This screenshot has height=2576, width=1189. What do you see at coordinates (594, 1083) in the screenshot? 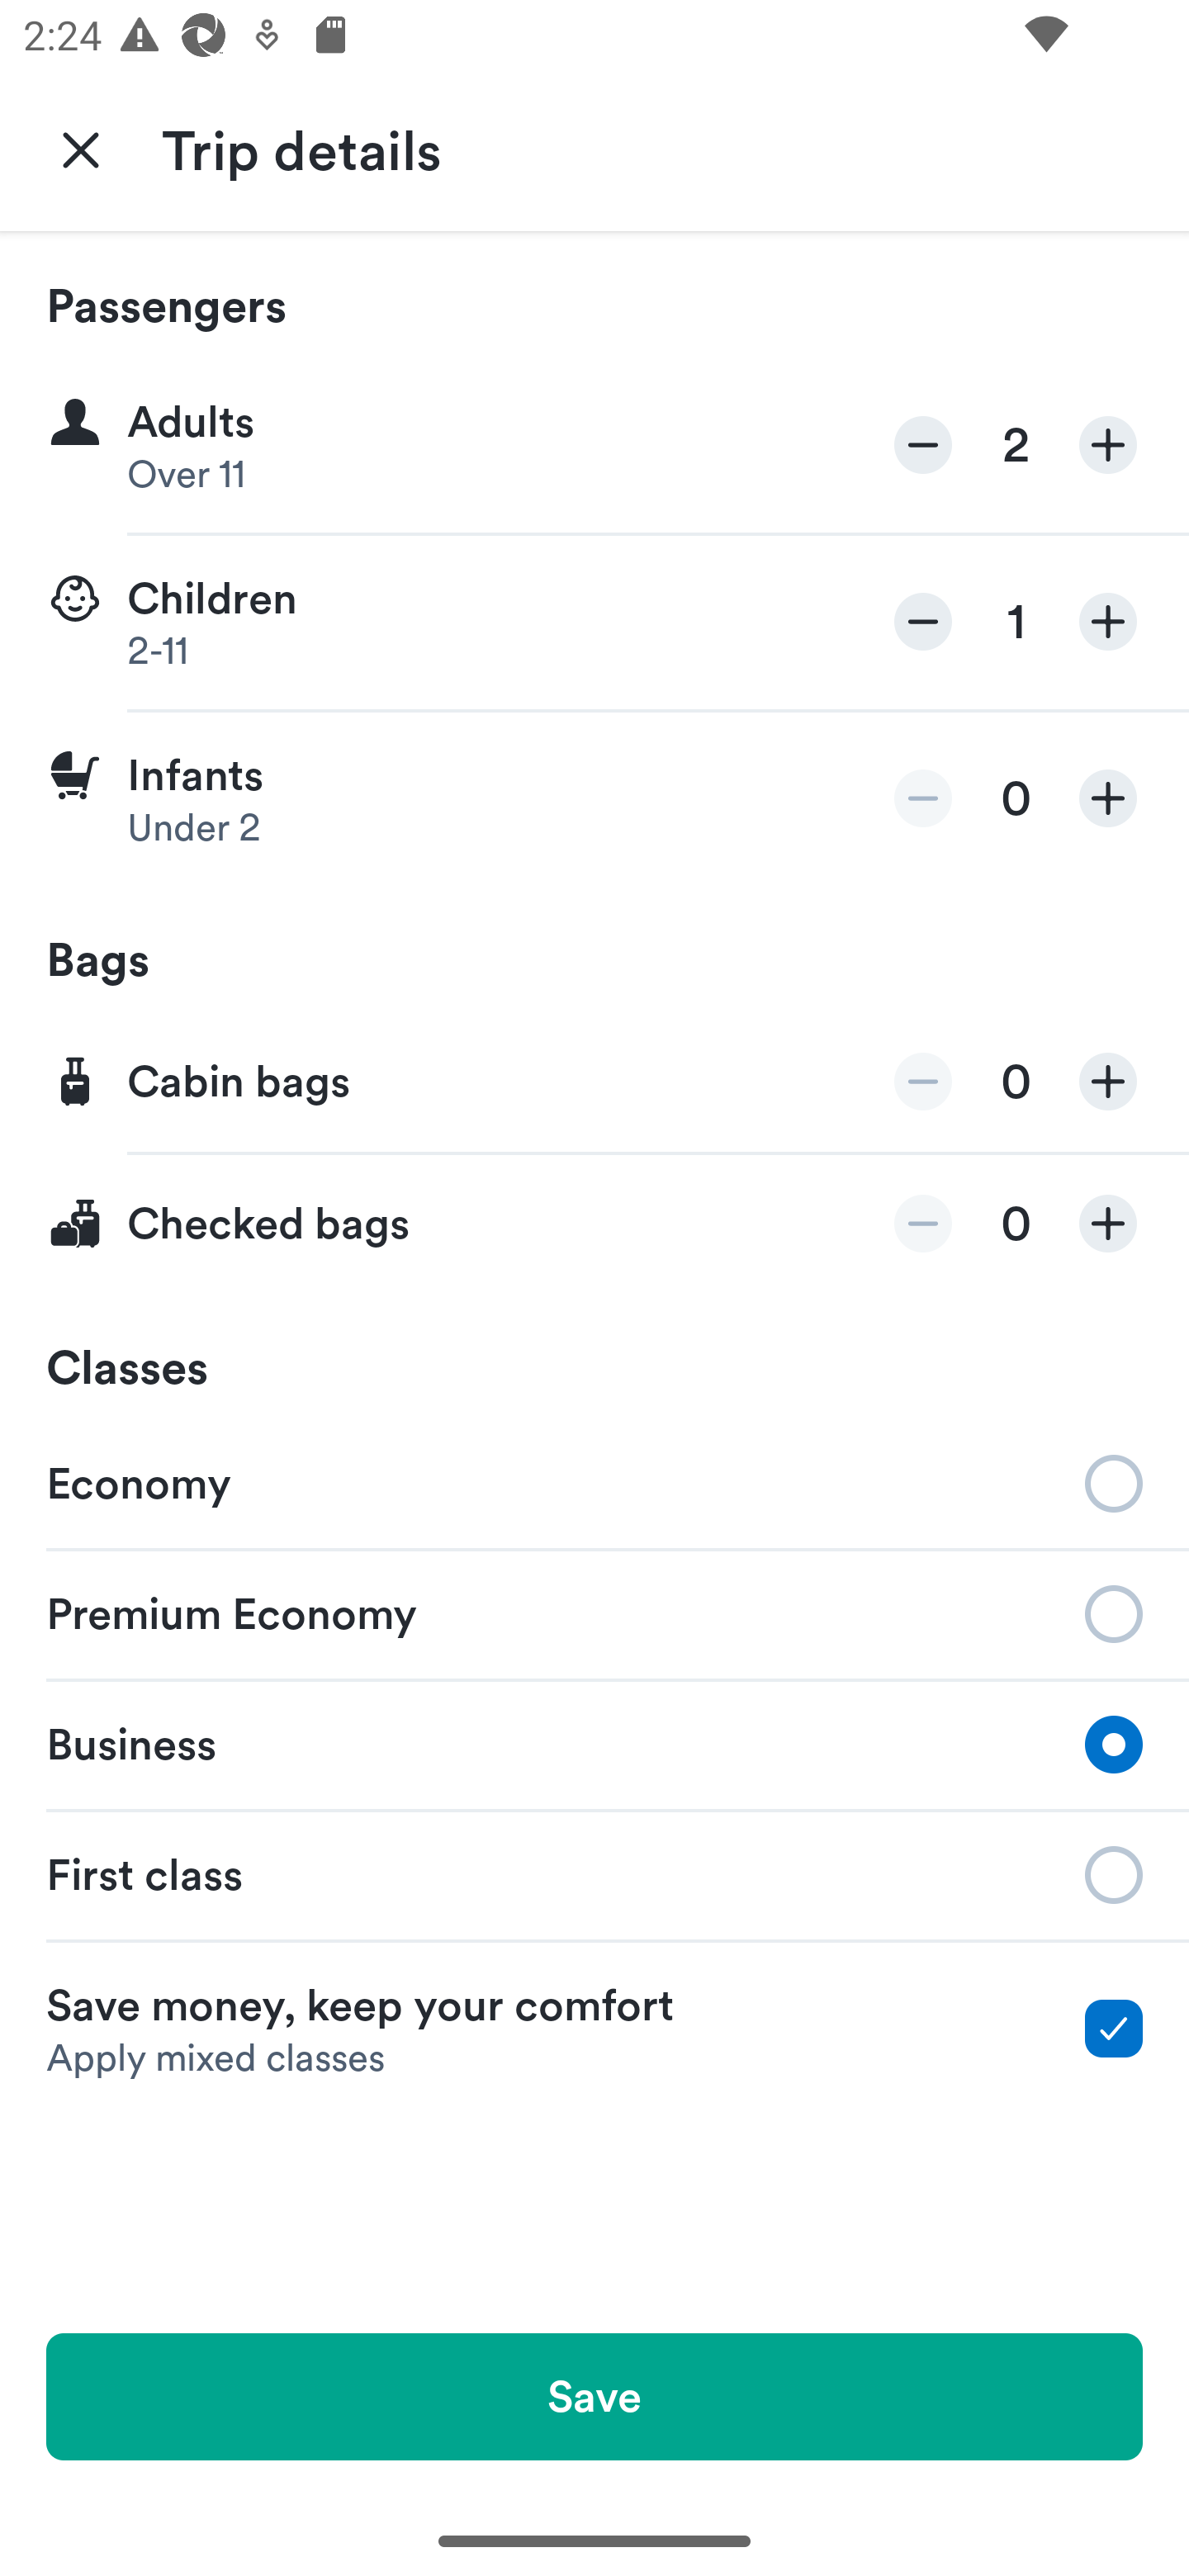
I see `Remove 0 Add Cabin bags` at bounding box center [594, 1083].